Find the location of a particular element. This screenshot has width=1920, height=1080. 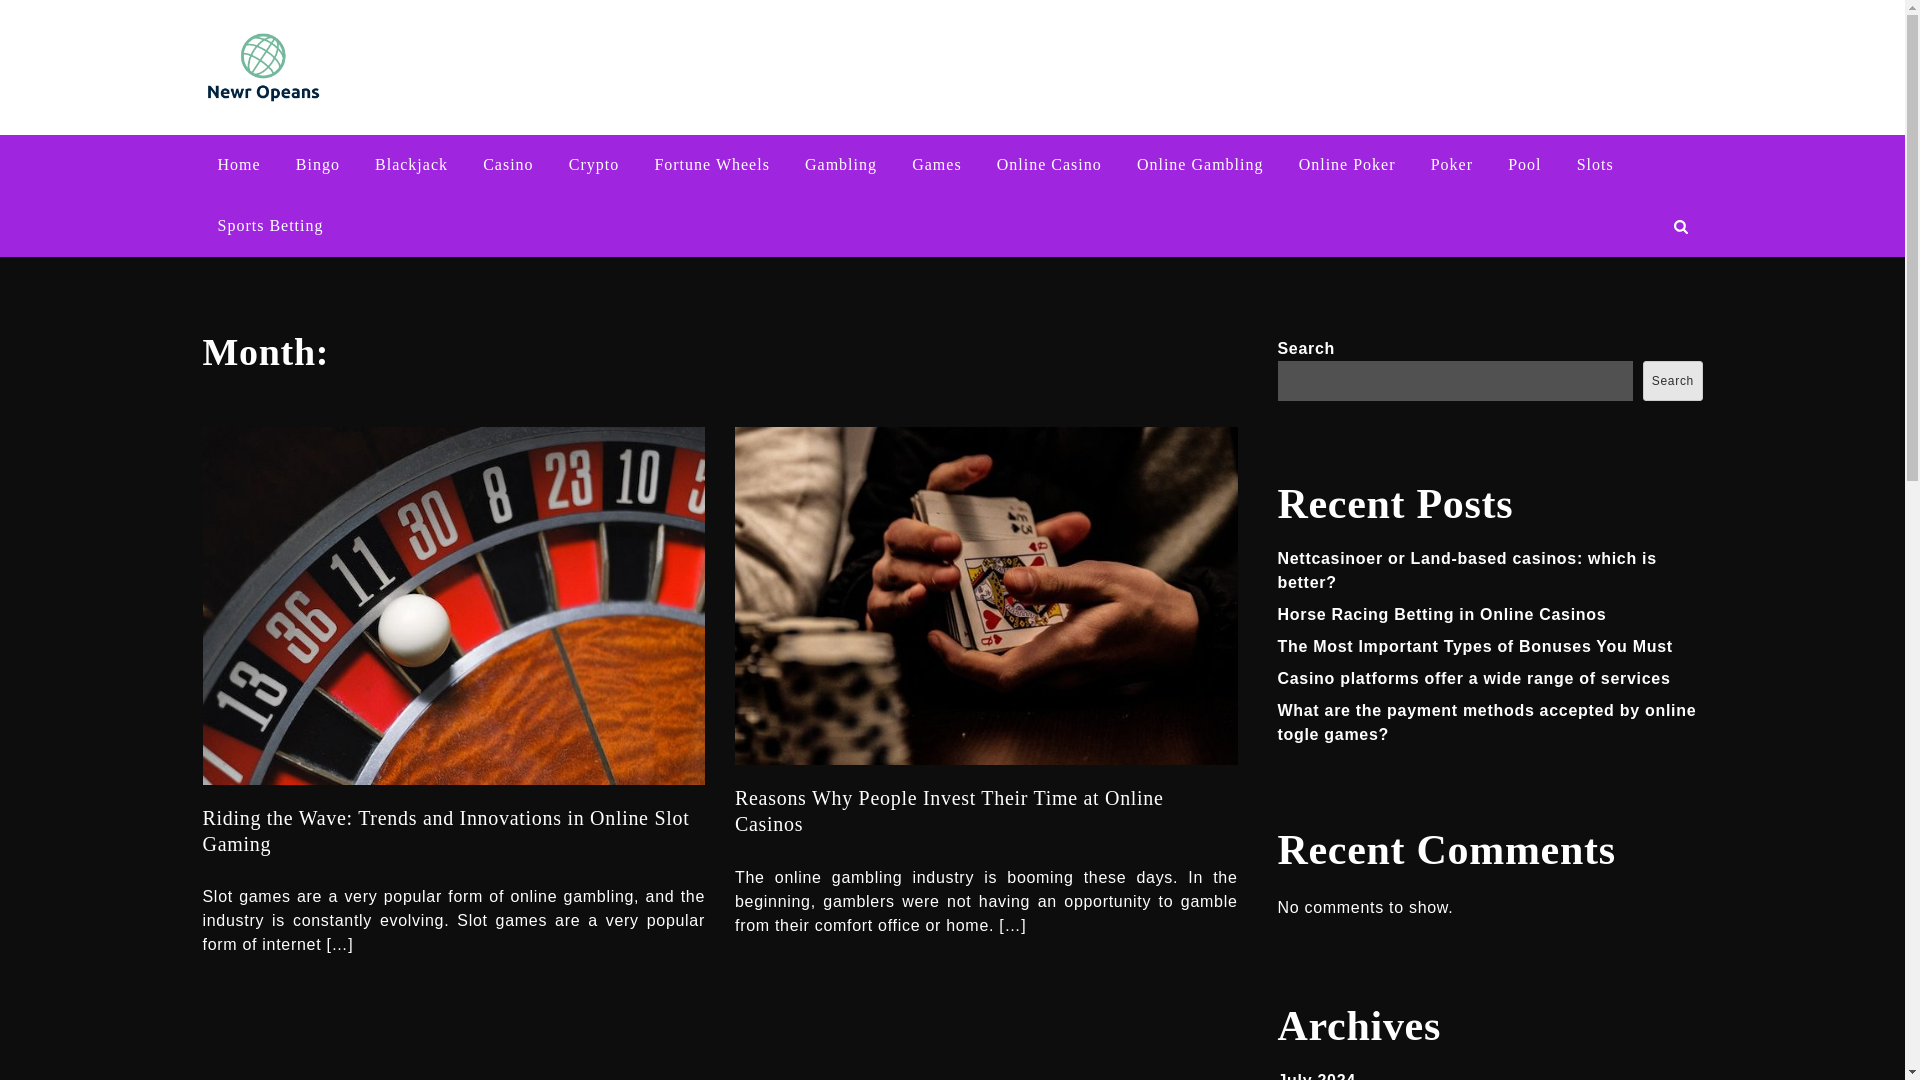

What are the payment methods accepted by online togle games? is located at coordinates (1488, 722).